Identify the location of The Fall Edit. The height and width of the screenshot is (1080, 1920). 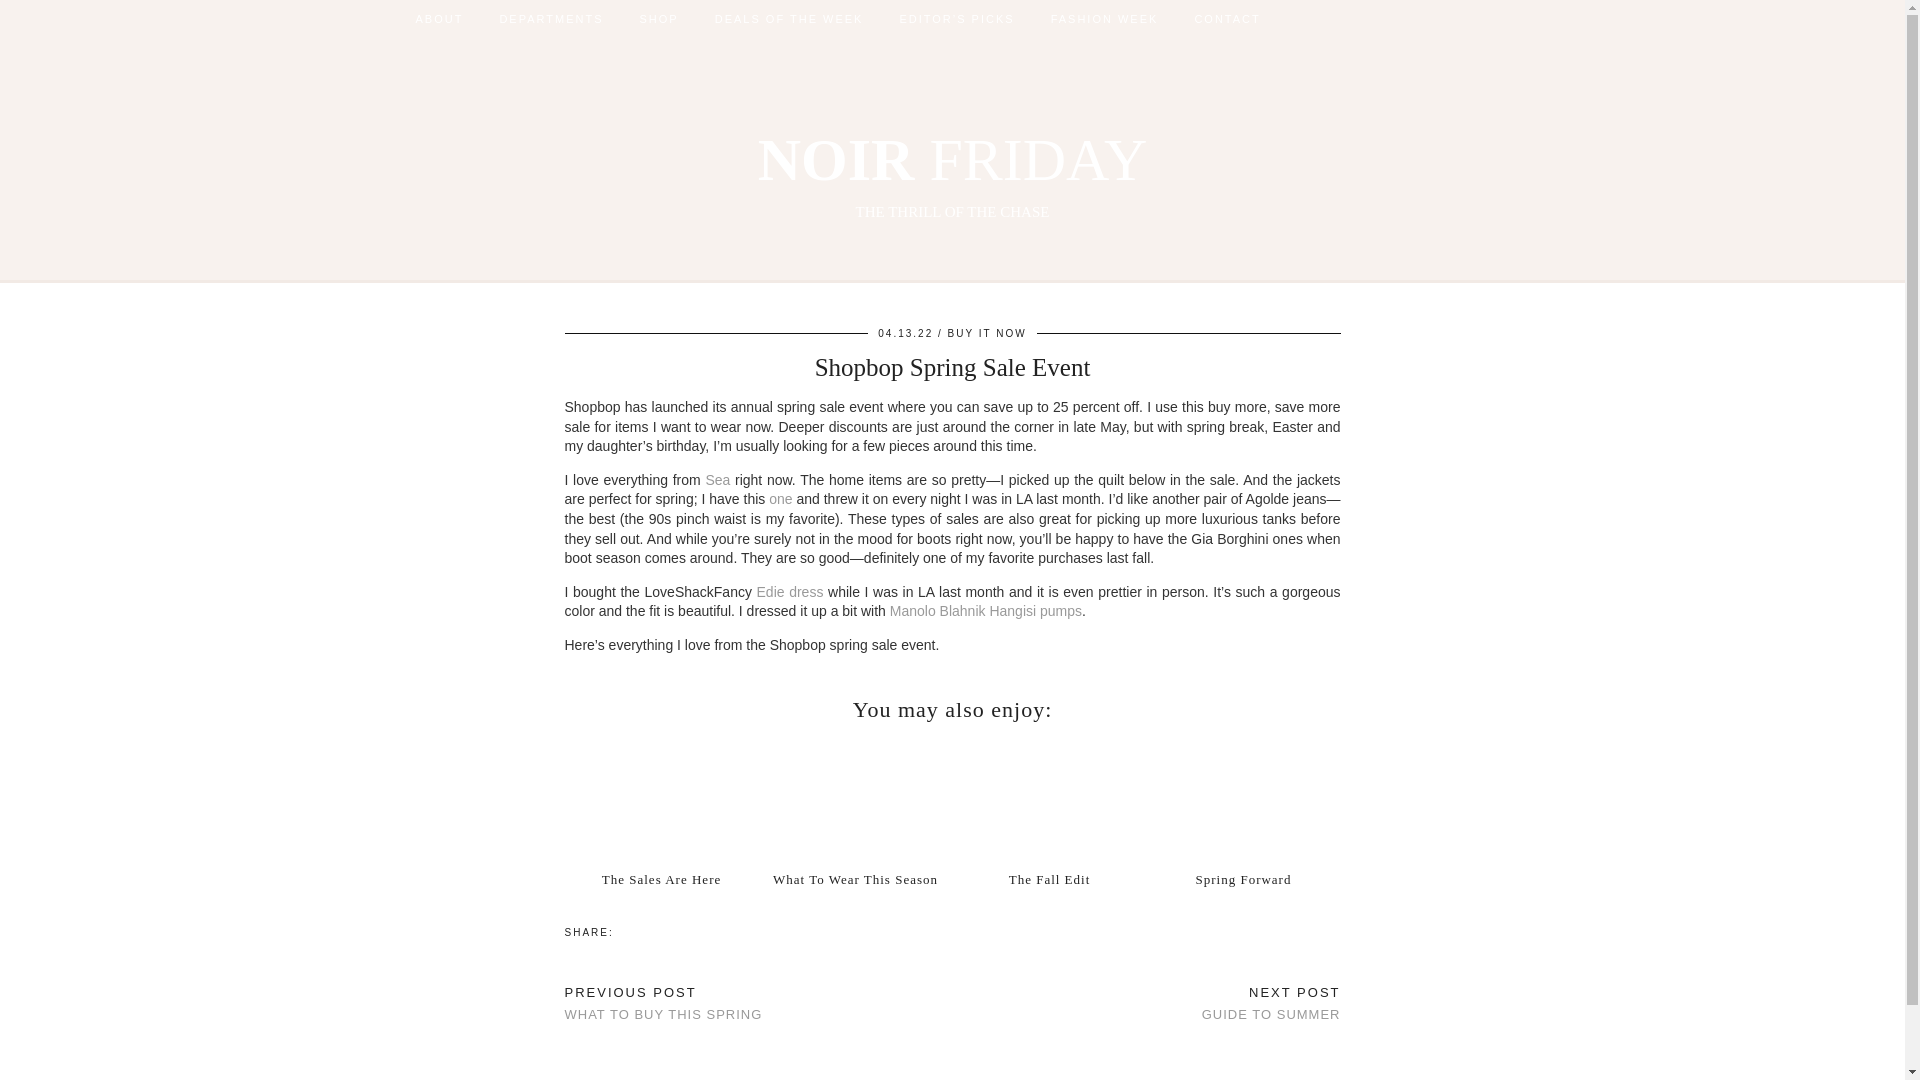
(1049, 798).